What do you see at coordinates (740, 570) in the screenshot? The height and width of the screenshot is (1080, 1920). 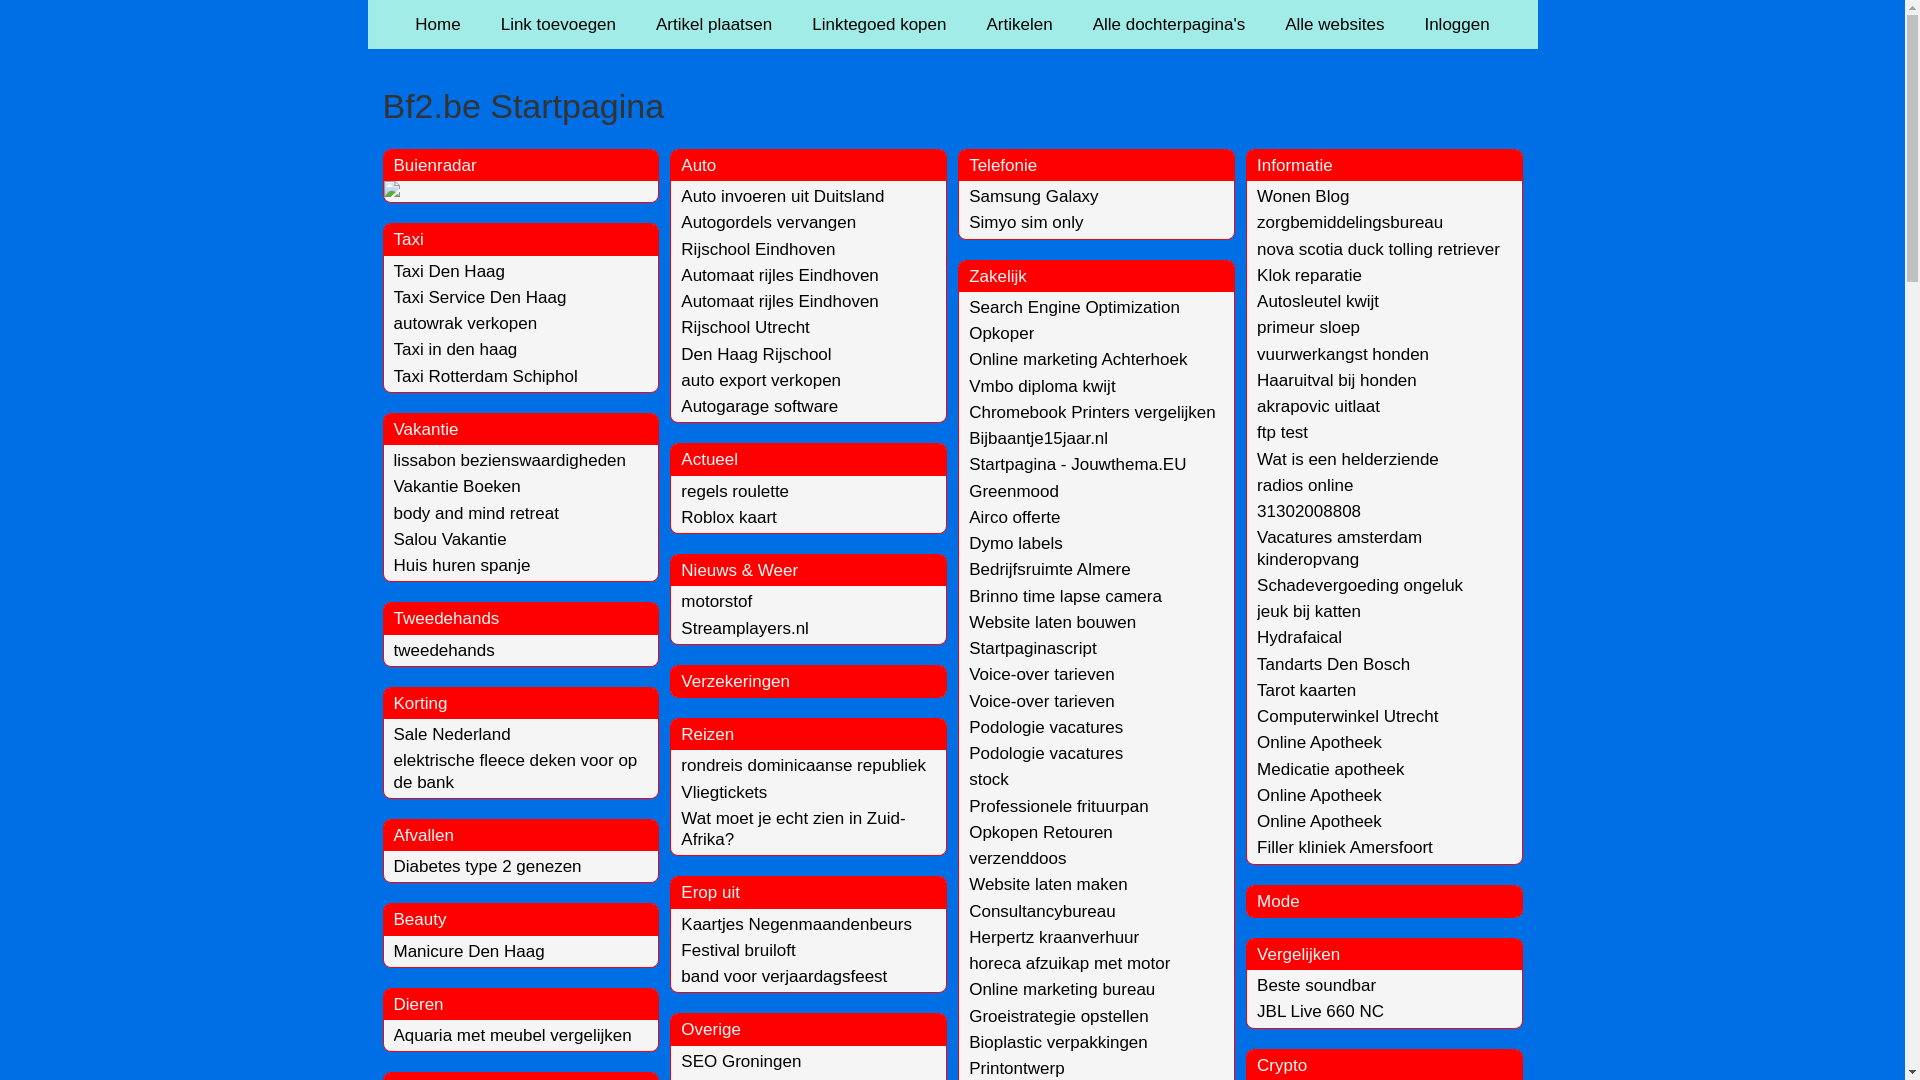 I see `Nieuws & Weer` at bounding box center [740, 570].